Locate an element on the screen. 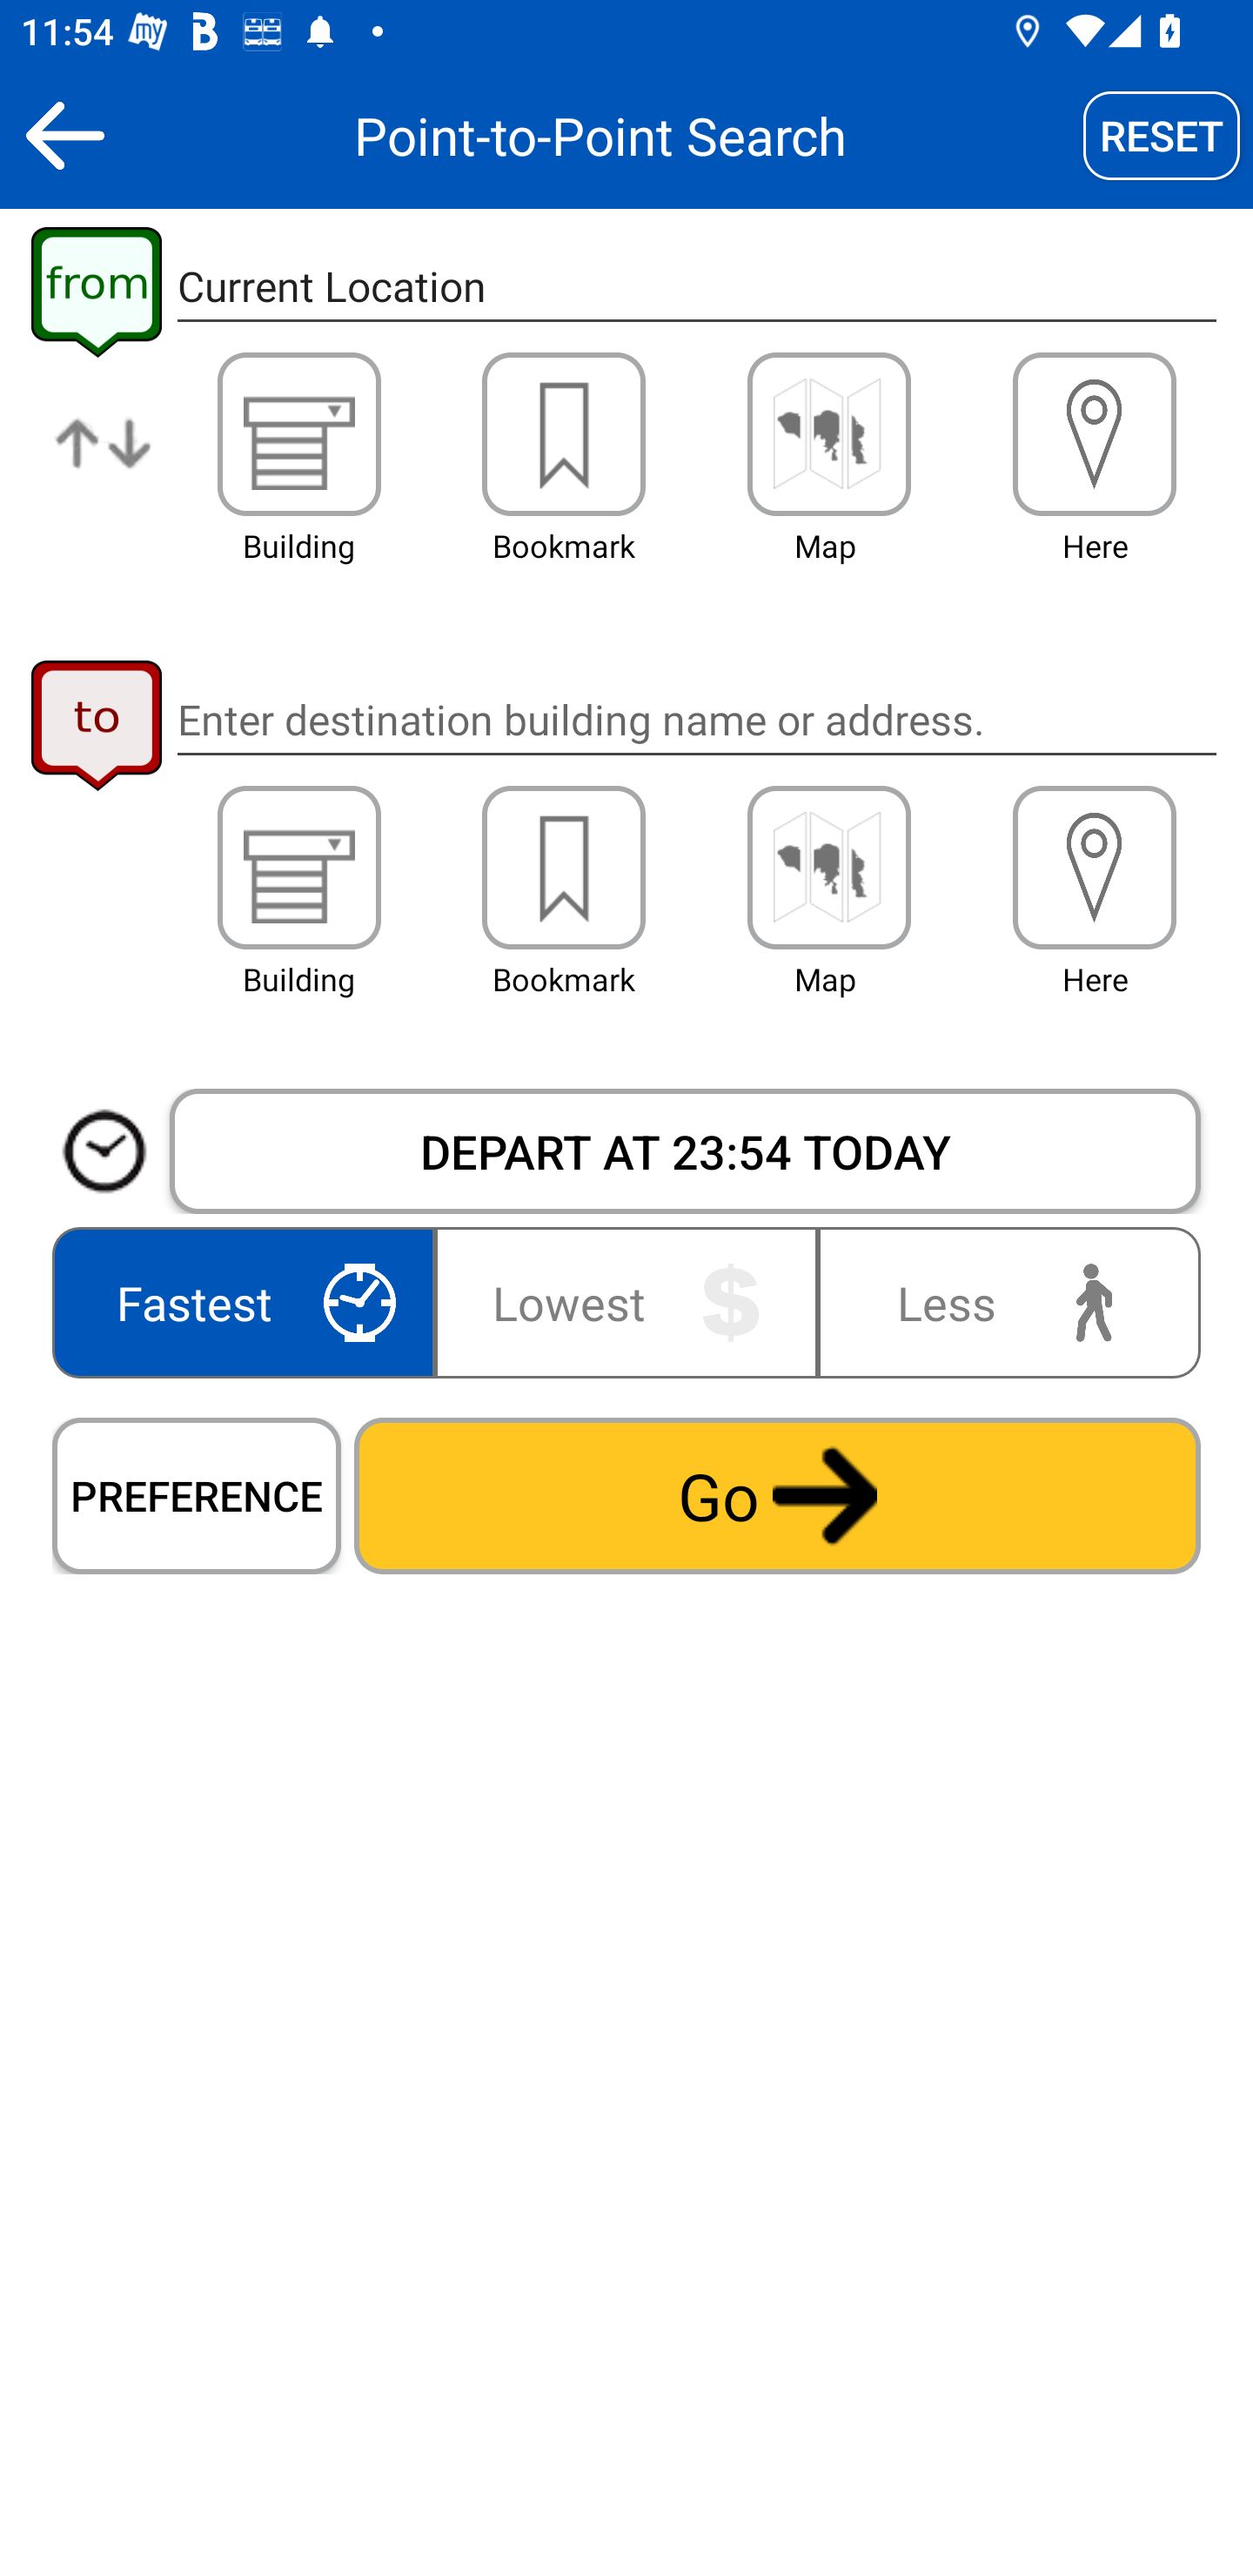 The height and width of the screenshot is (2576, 1253). RESET Reset is located at coordinates (1162, 135).